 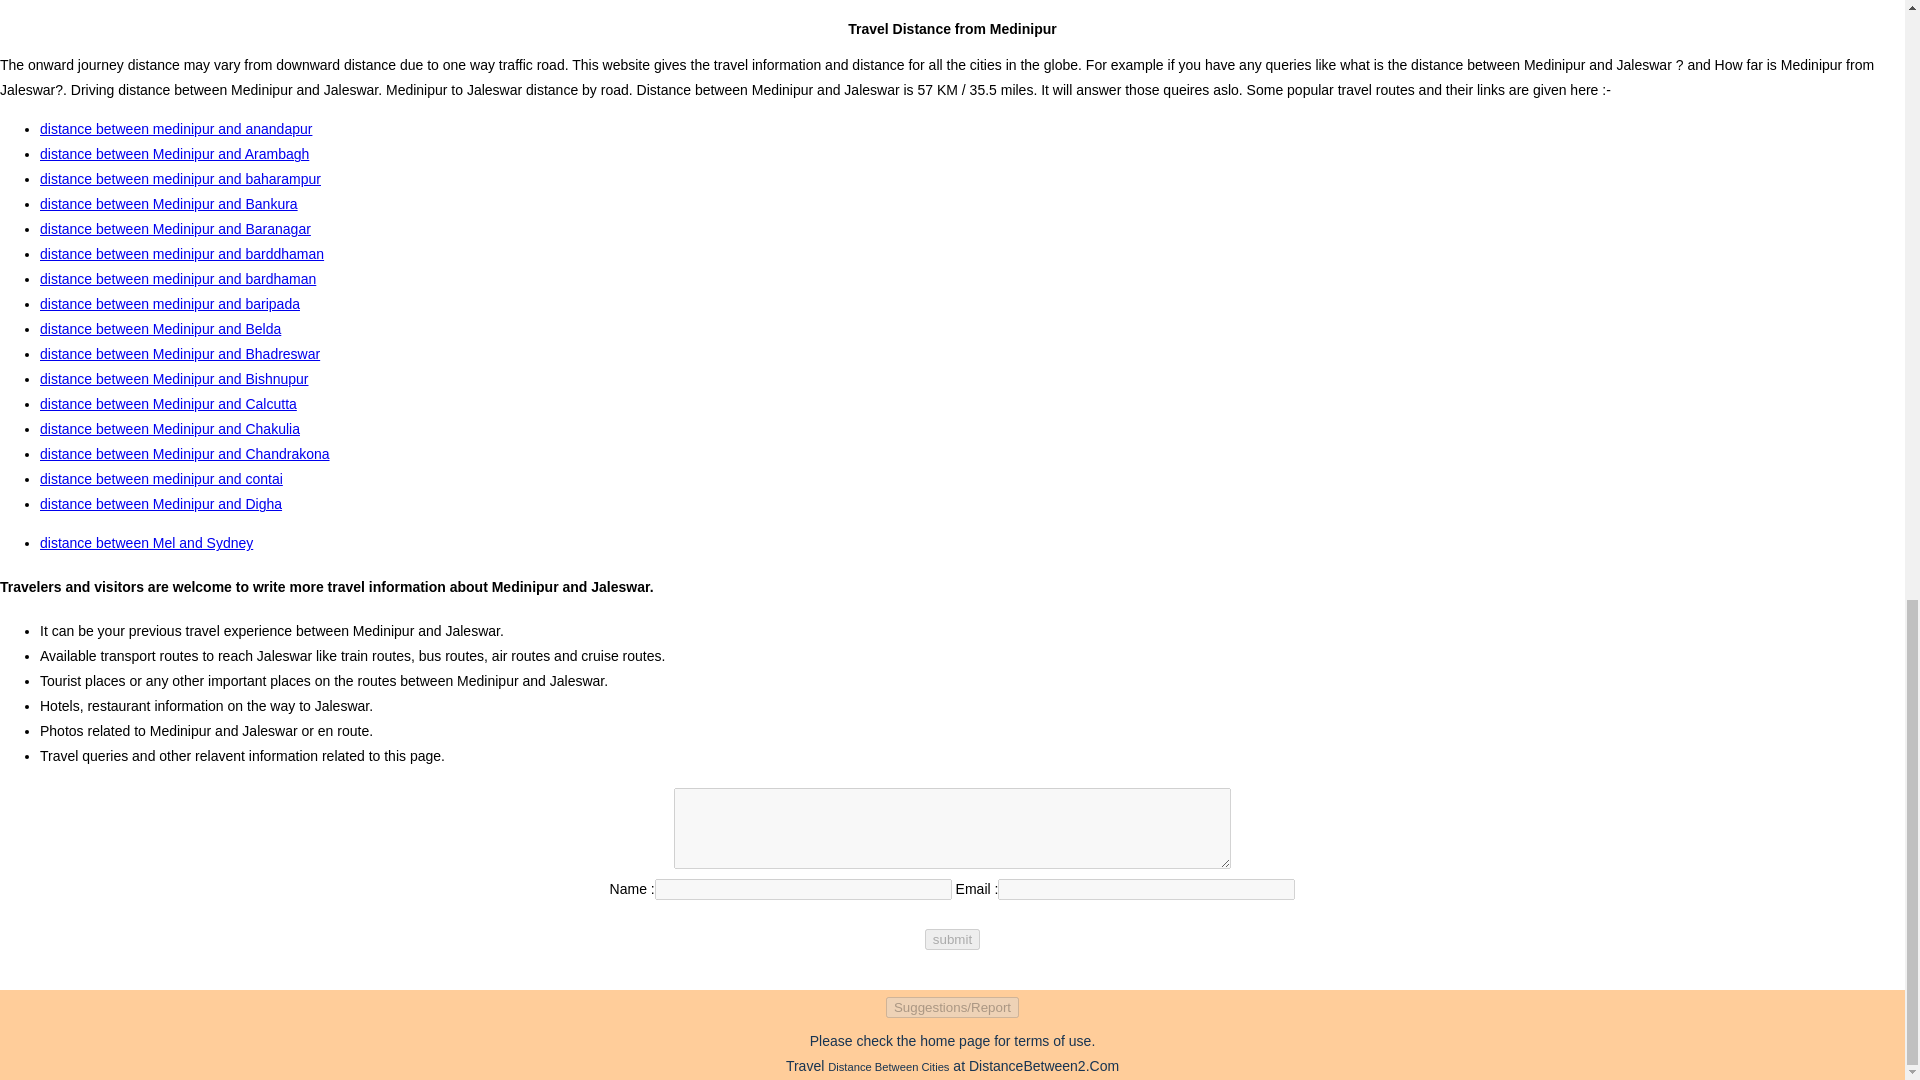 What do you see at coordinates (180, 353) in the screenshot?
I see `distance between Medinipur and Bhadreswar` at bounding box center [180, 353].